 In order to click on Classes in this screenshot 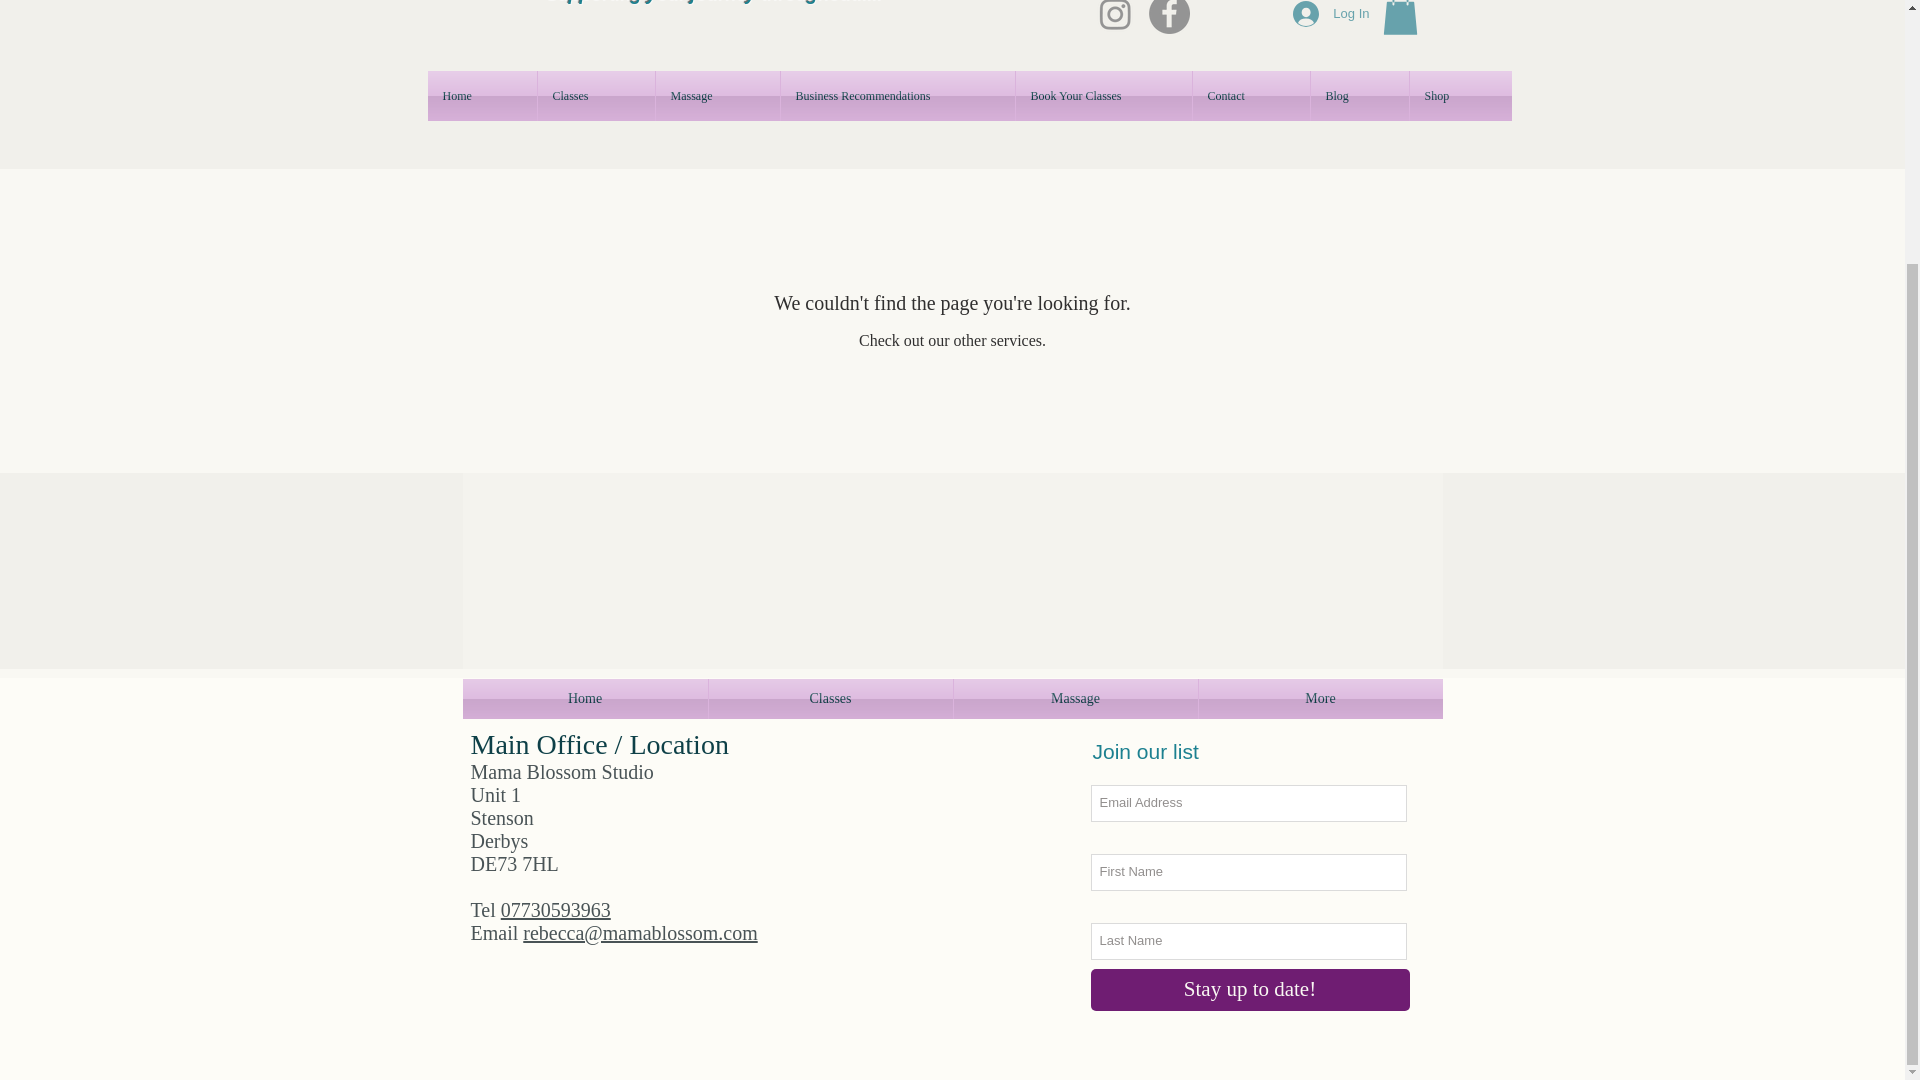, I will do `click(596, 96)`.